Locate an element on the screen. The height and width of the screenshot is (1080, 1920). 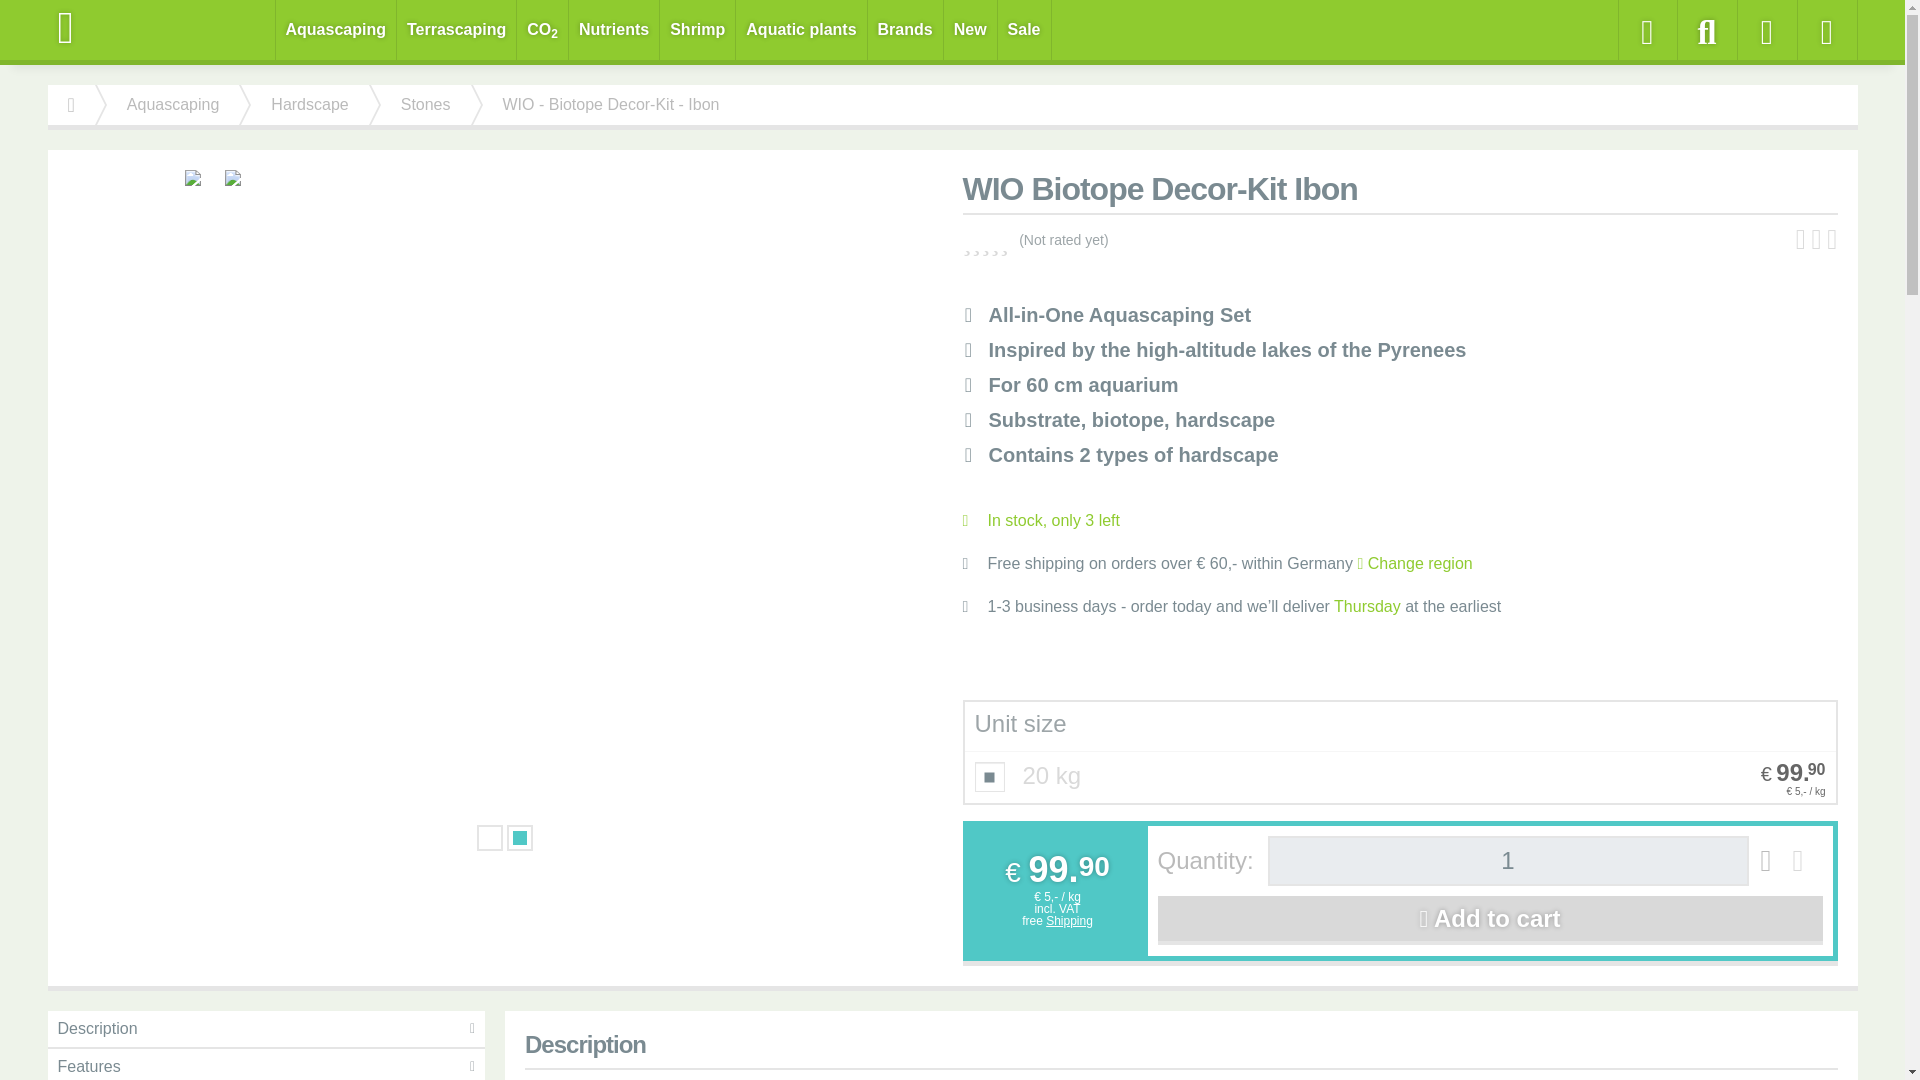
Aquascaping is located at coordinates (336, 30).